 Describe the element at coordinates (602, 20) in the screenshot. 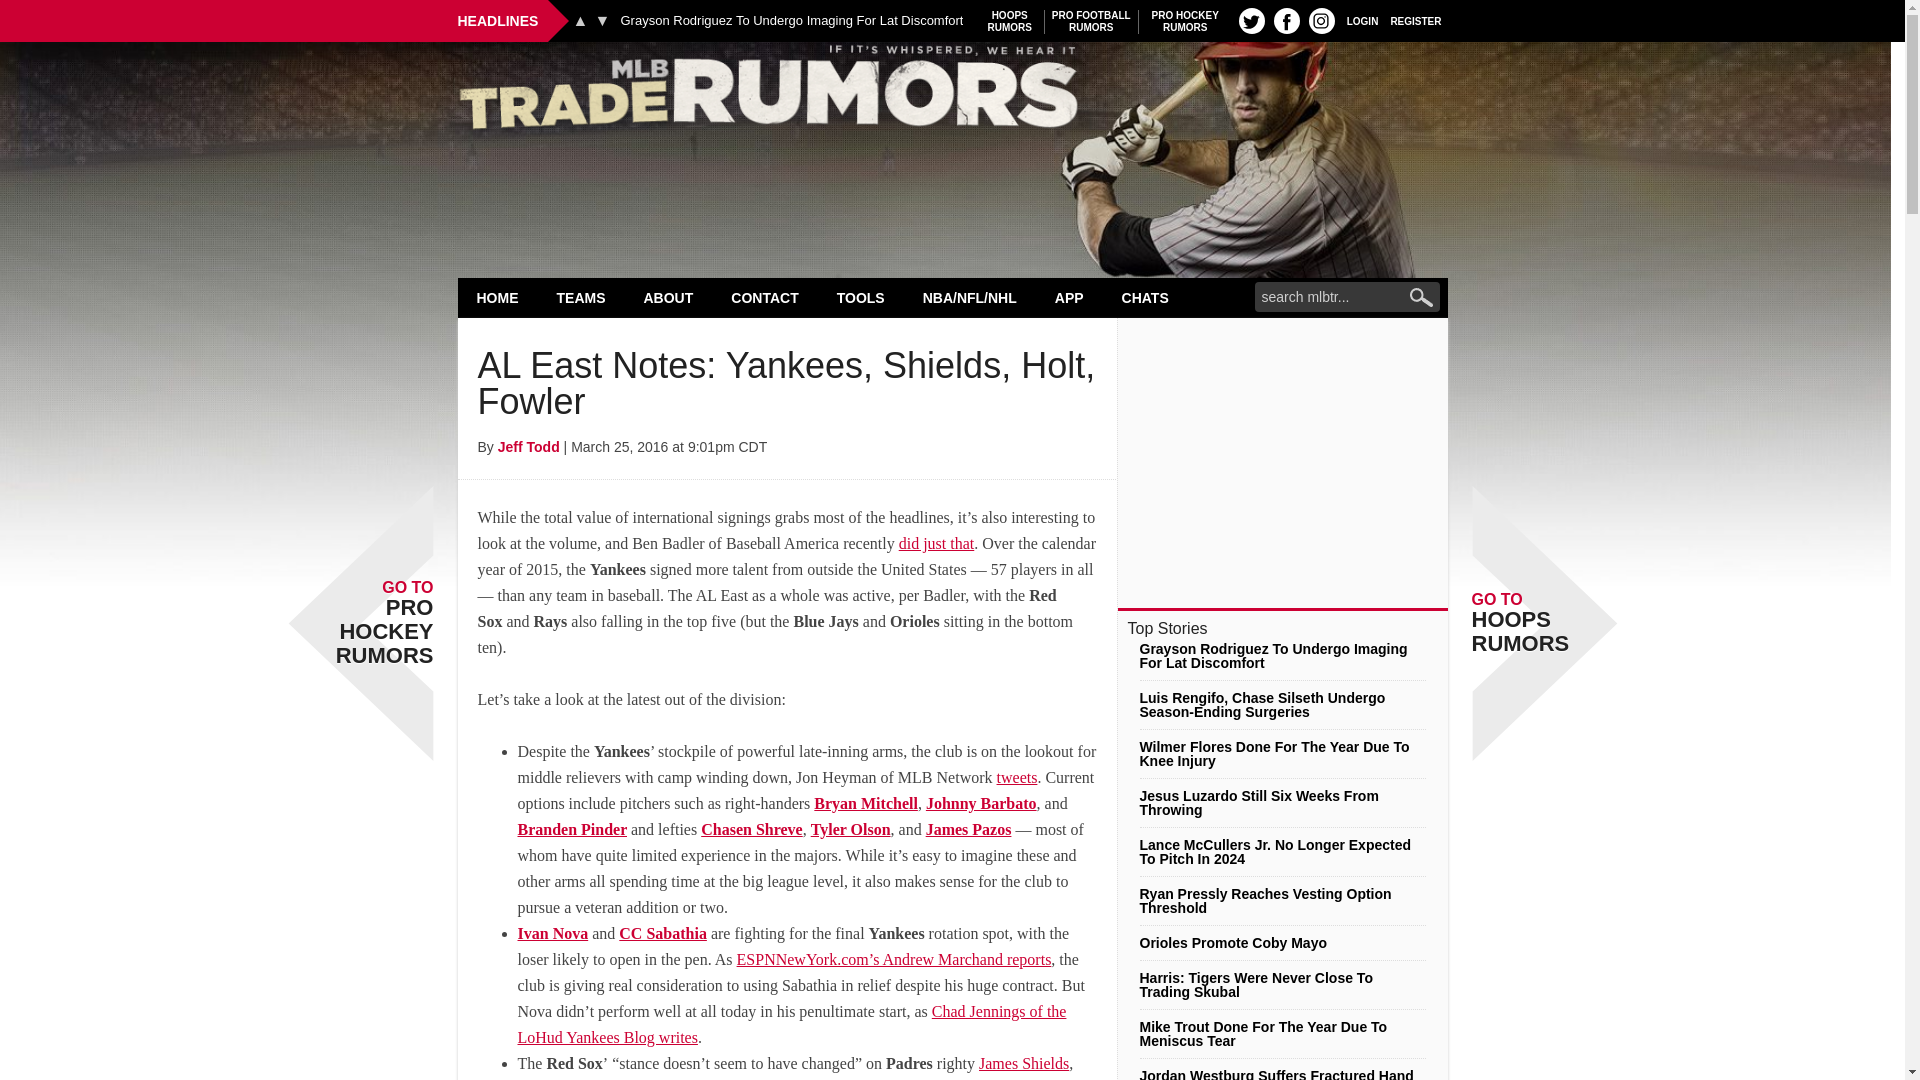

I see `Next` at that location.